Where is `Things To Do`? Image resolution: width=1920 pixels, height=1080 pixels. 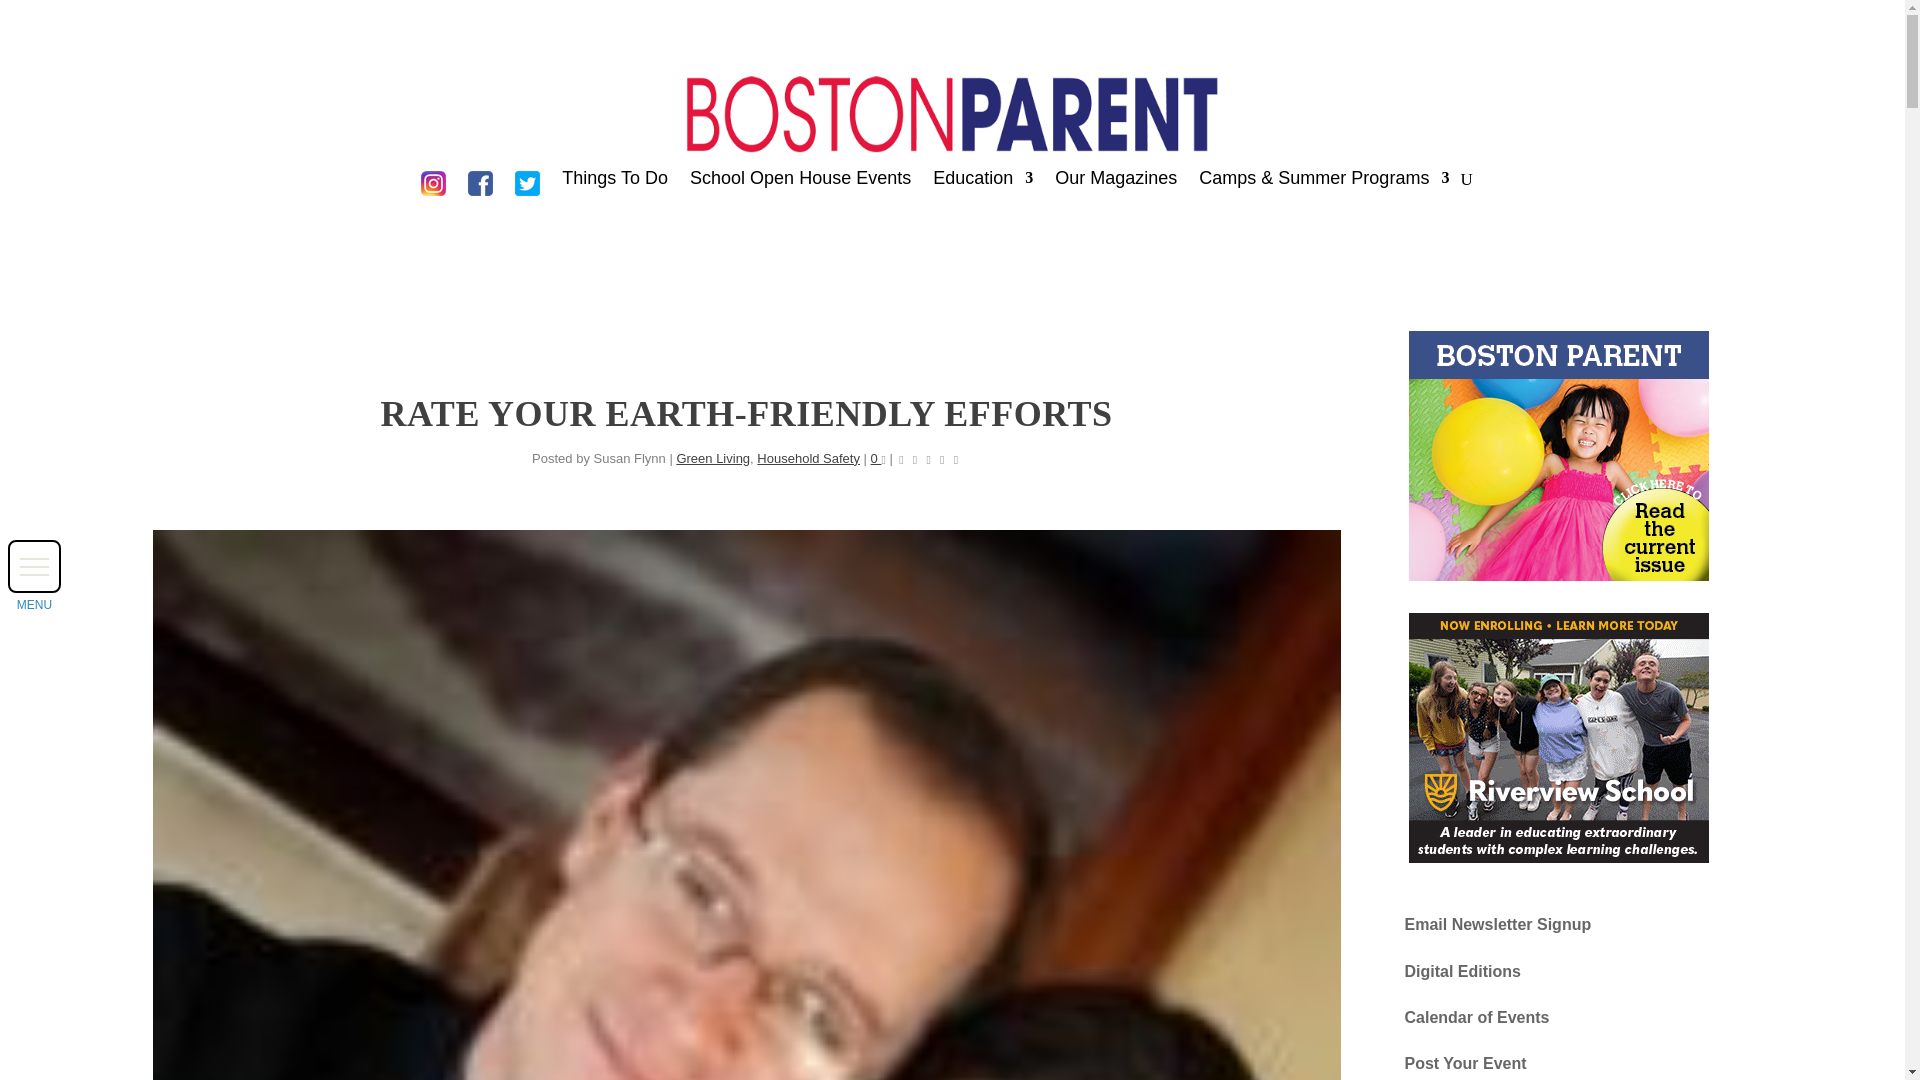 Things To Do is located at coordinates (615, 188).